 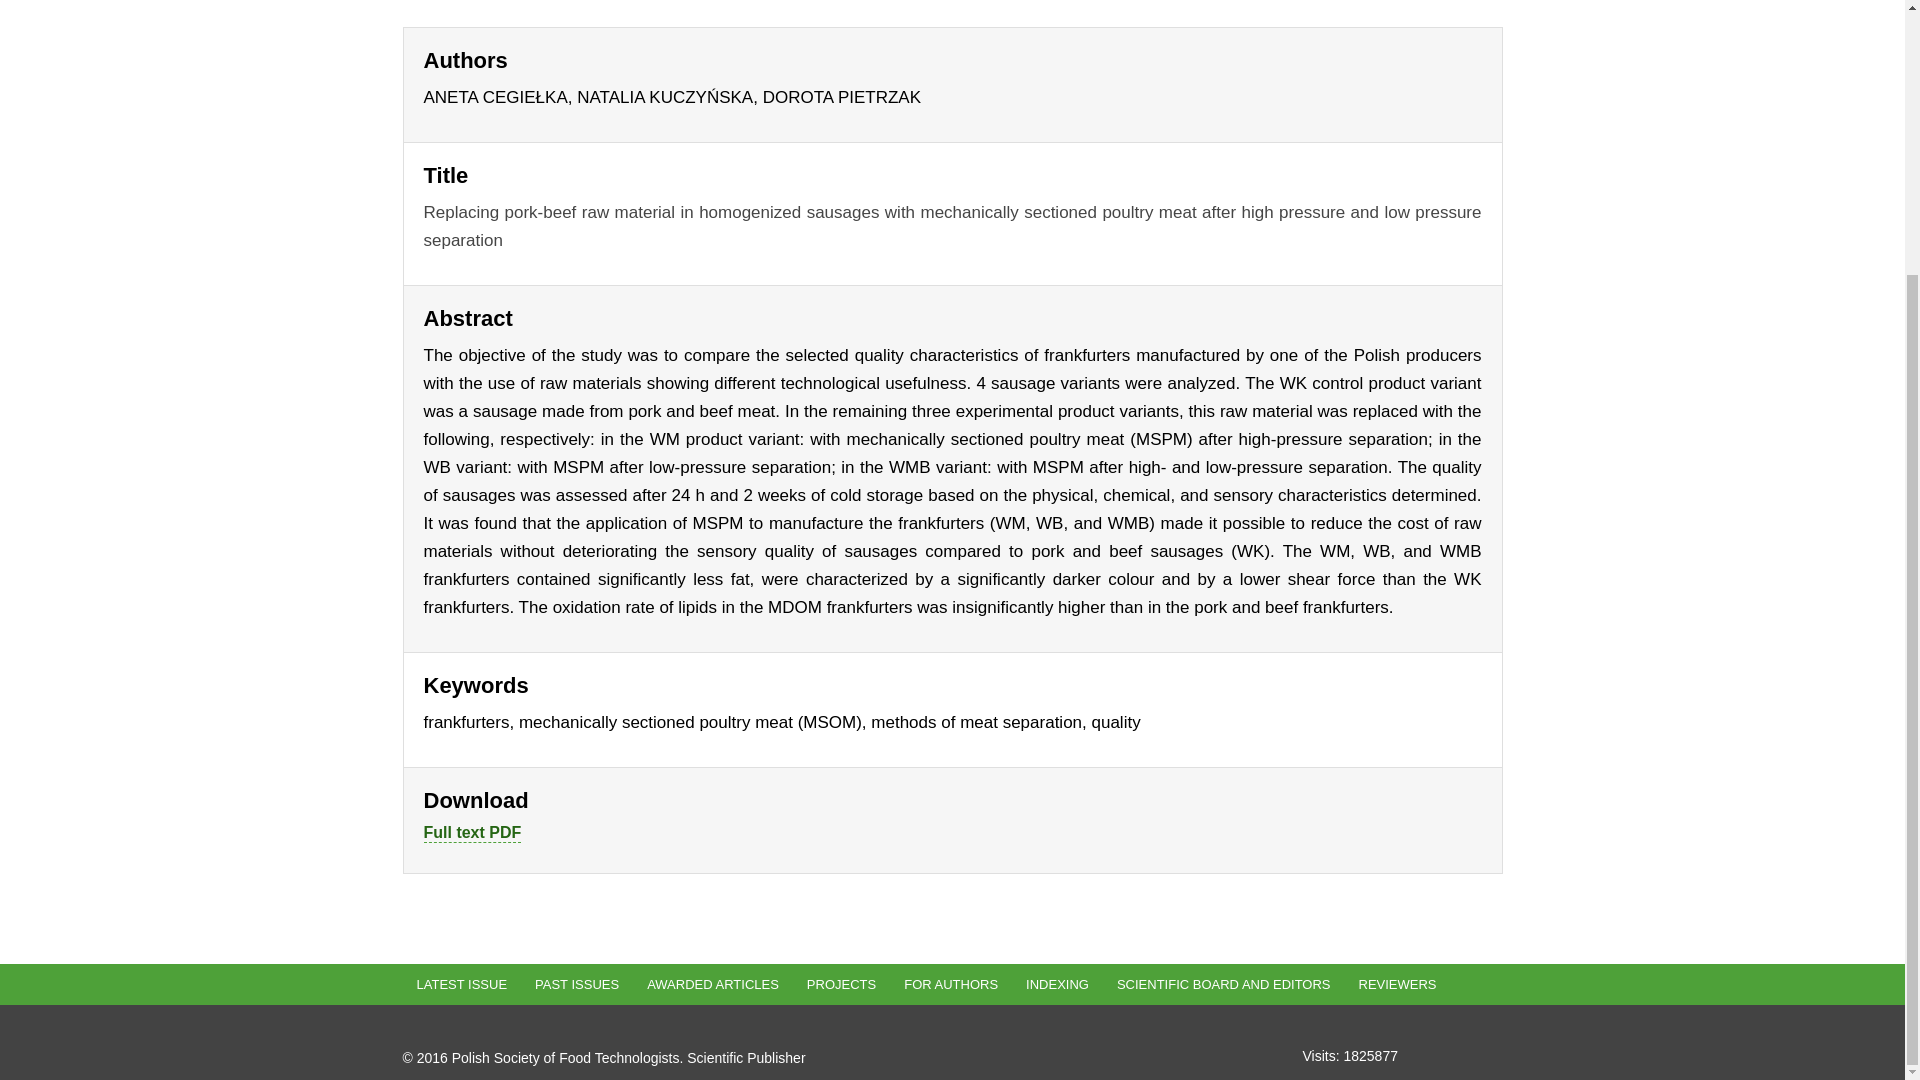 What do you see at coordinates (712, 984) in the screenshot?
I see `AWARDED ARTICLES` at bounding box center [712, 984].